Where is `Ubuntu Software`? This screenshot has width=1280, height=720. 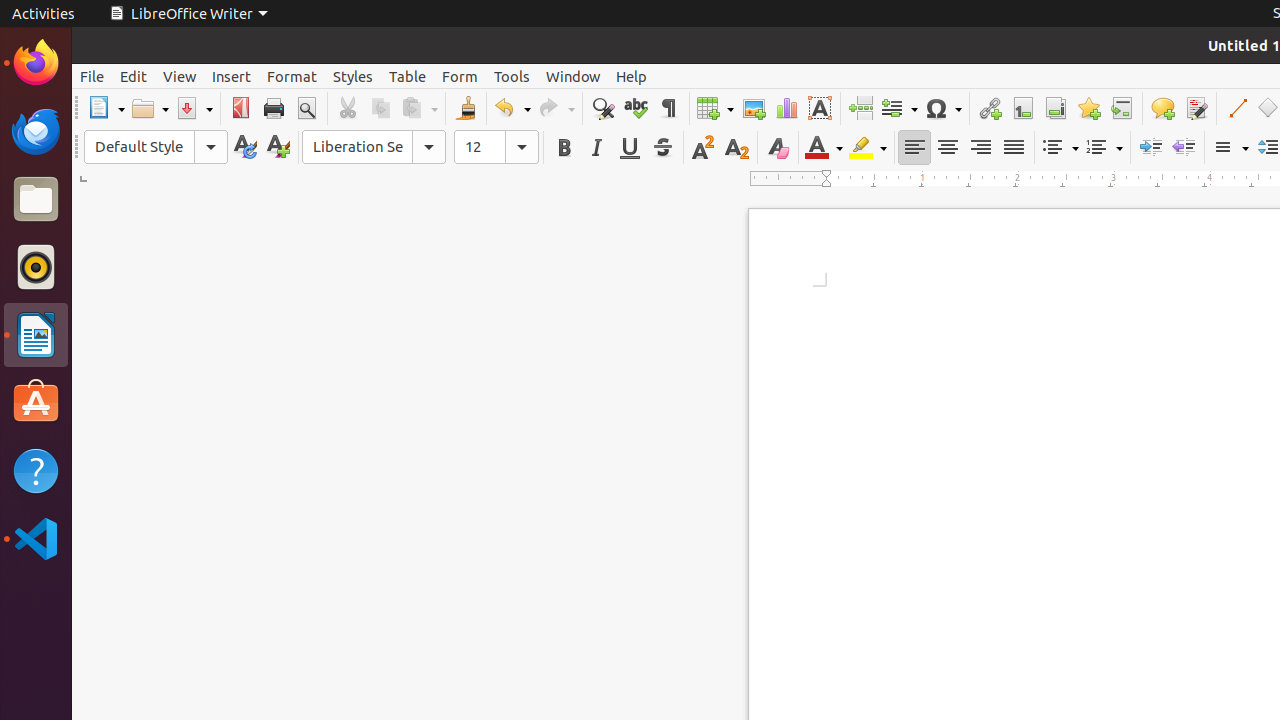
Ubuntu Software is located at coordinates (36, 402).